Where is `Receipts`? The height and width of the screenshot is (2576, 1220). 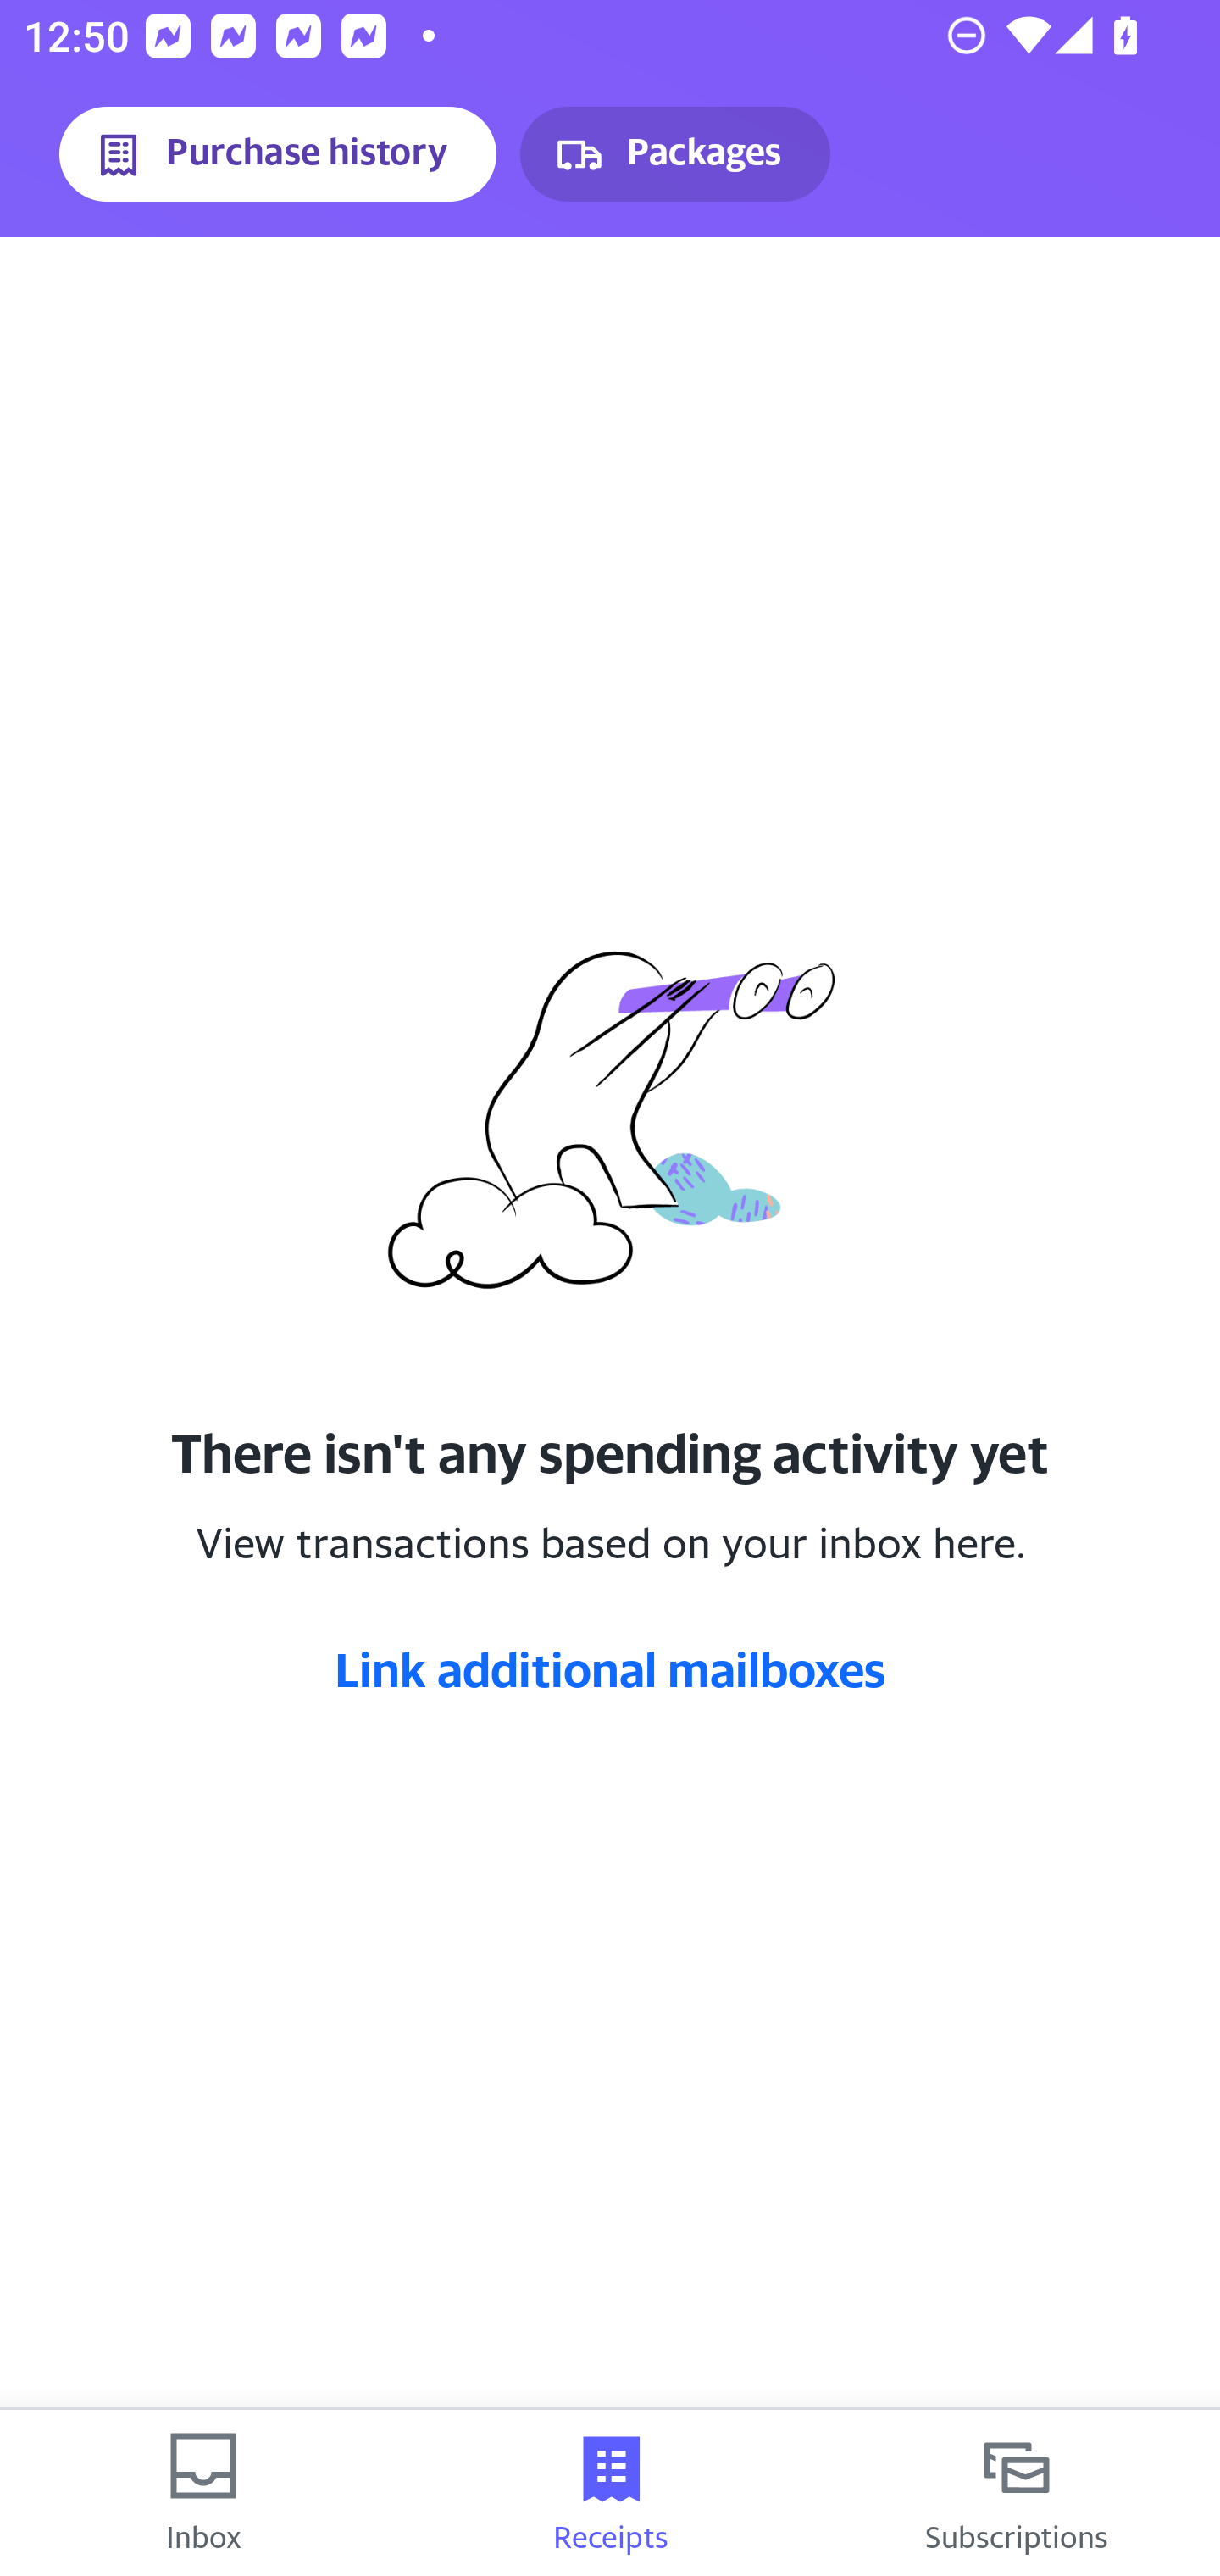 Receipts is located at coordinates (610, 2493).